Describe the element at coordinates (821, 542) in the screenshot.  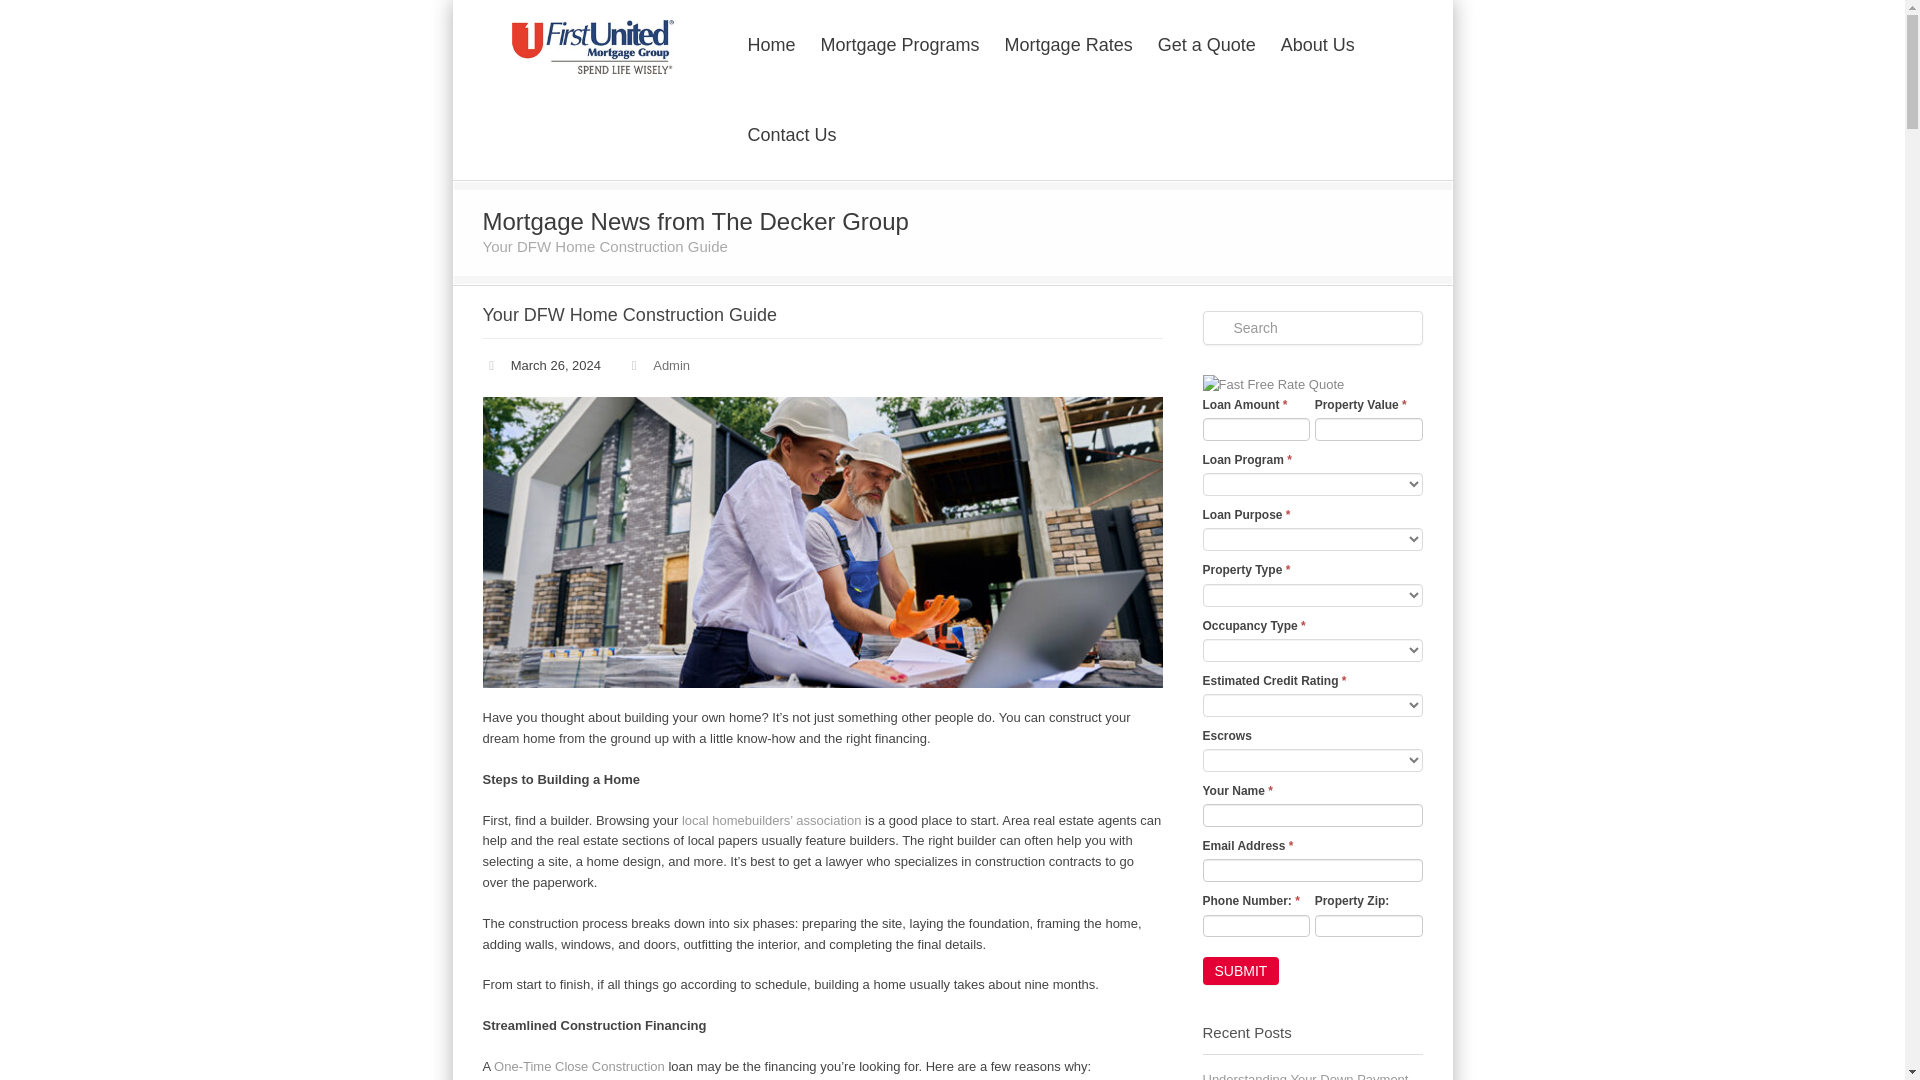
I see `Your DFW Home Construction Guide` at that location.